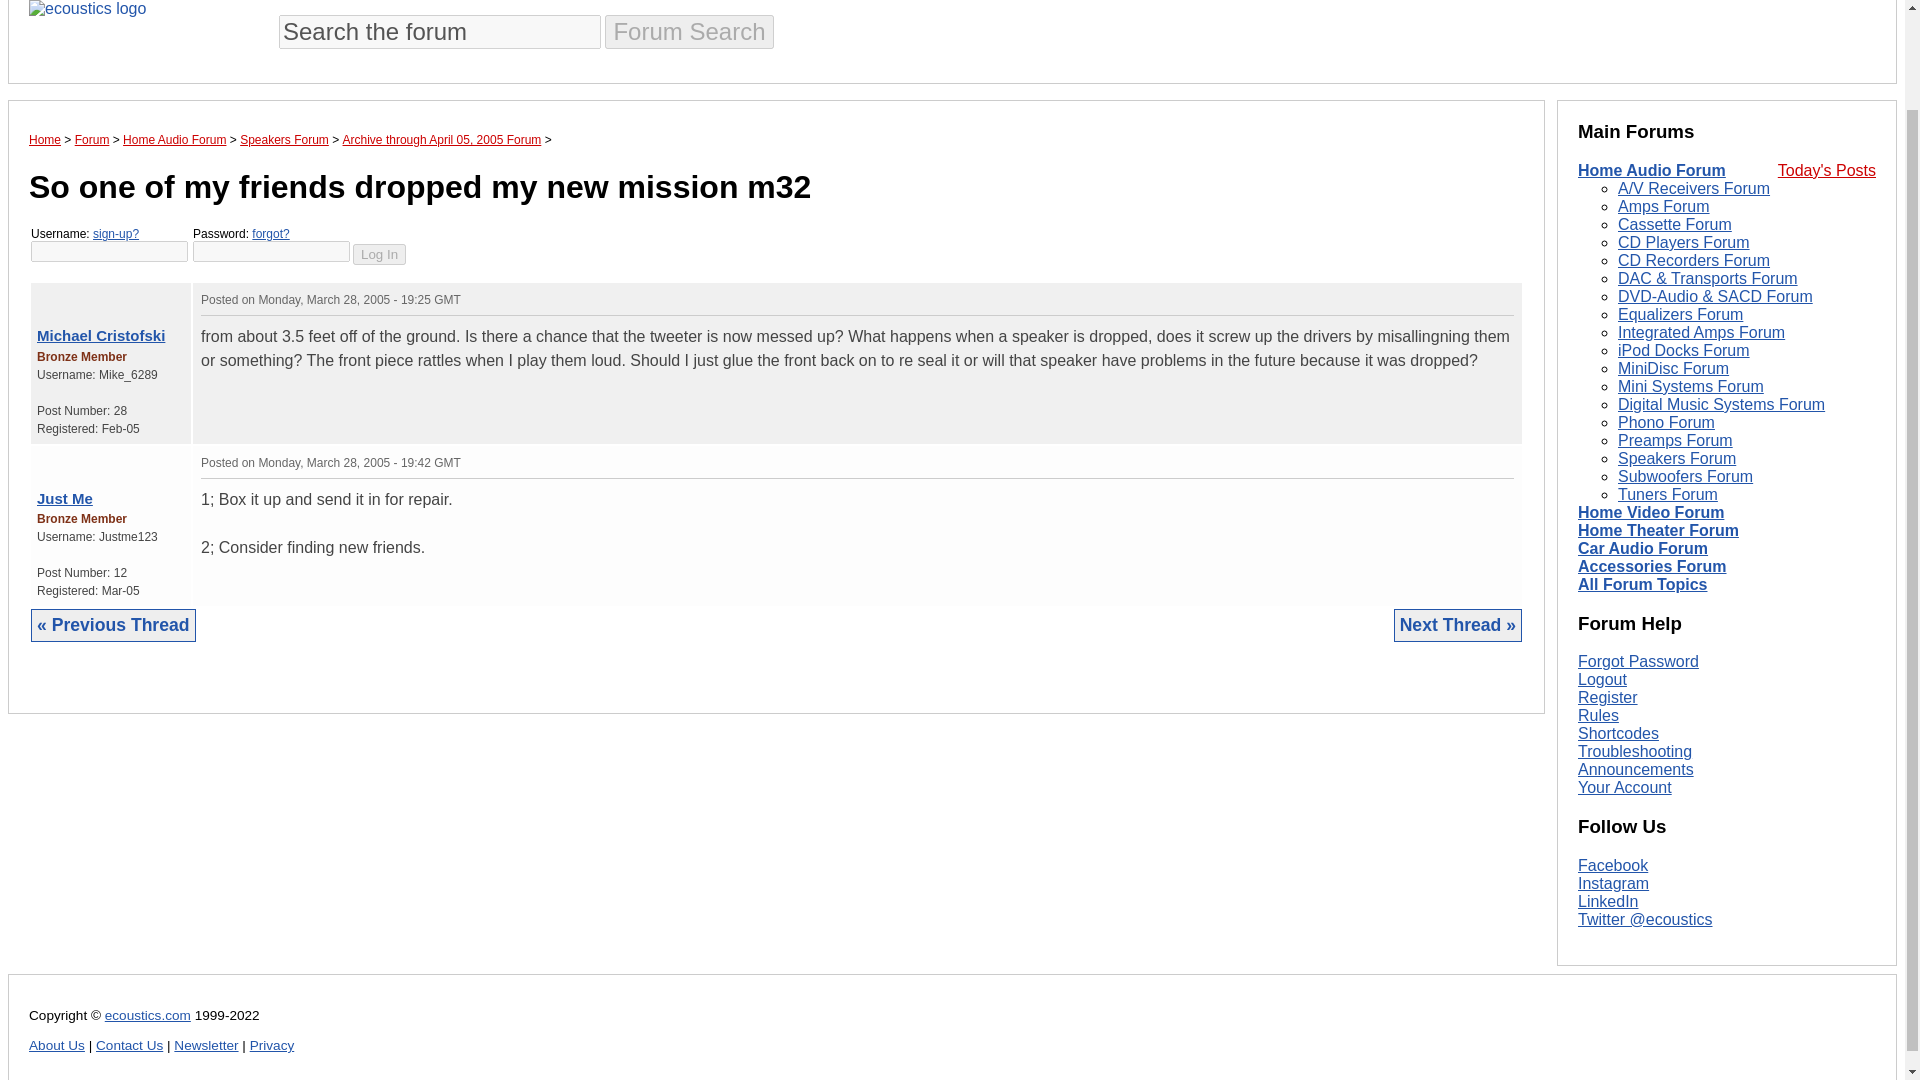 The height and width of the screenshot is (1080, 1920). I want to click on last post, so click(66, 296).